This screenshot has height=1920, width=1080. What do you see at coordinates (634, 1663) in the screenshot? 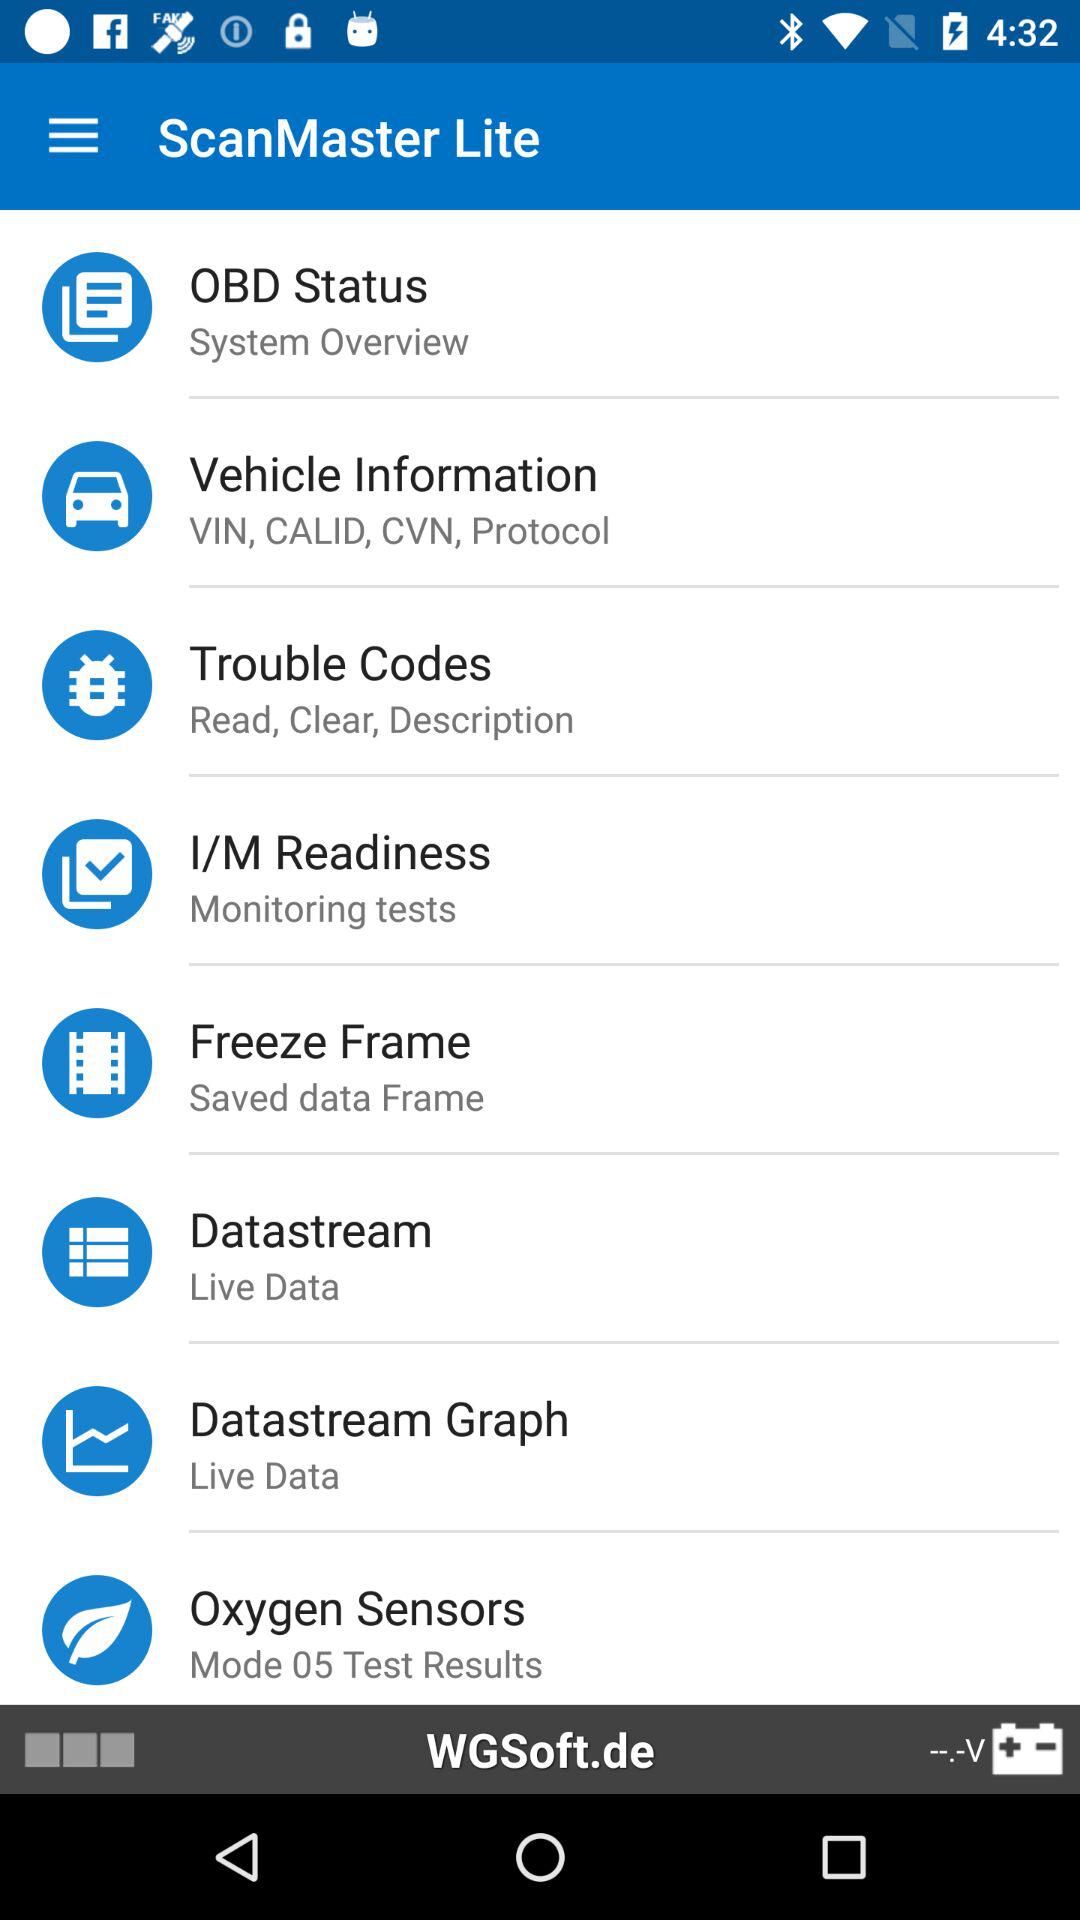
I see `flip until mode 05 test` at bounding box center [634, 1663].